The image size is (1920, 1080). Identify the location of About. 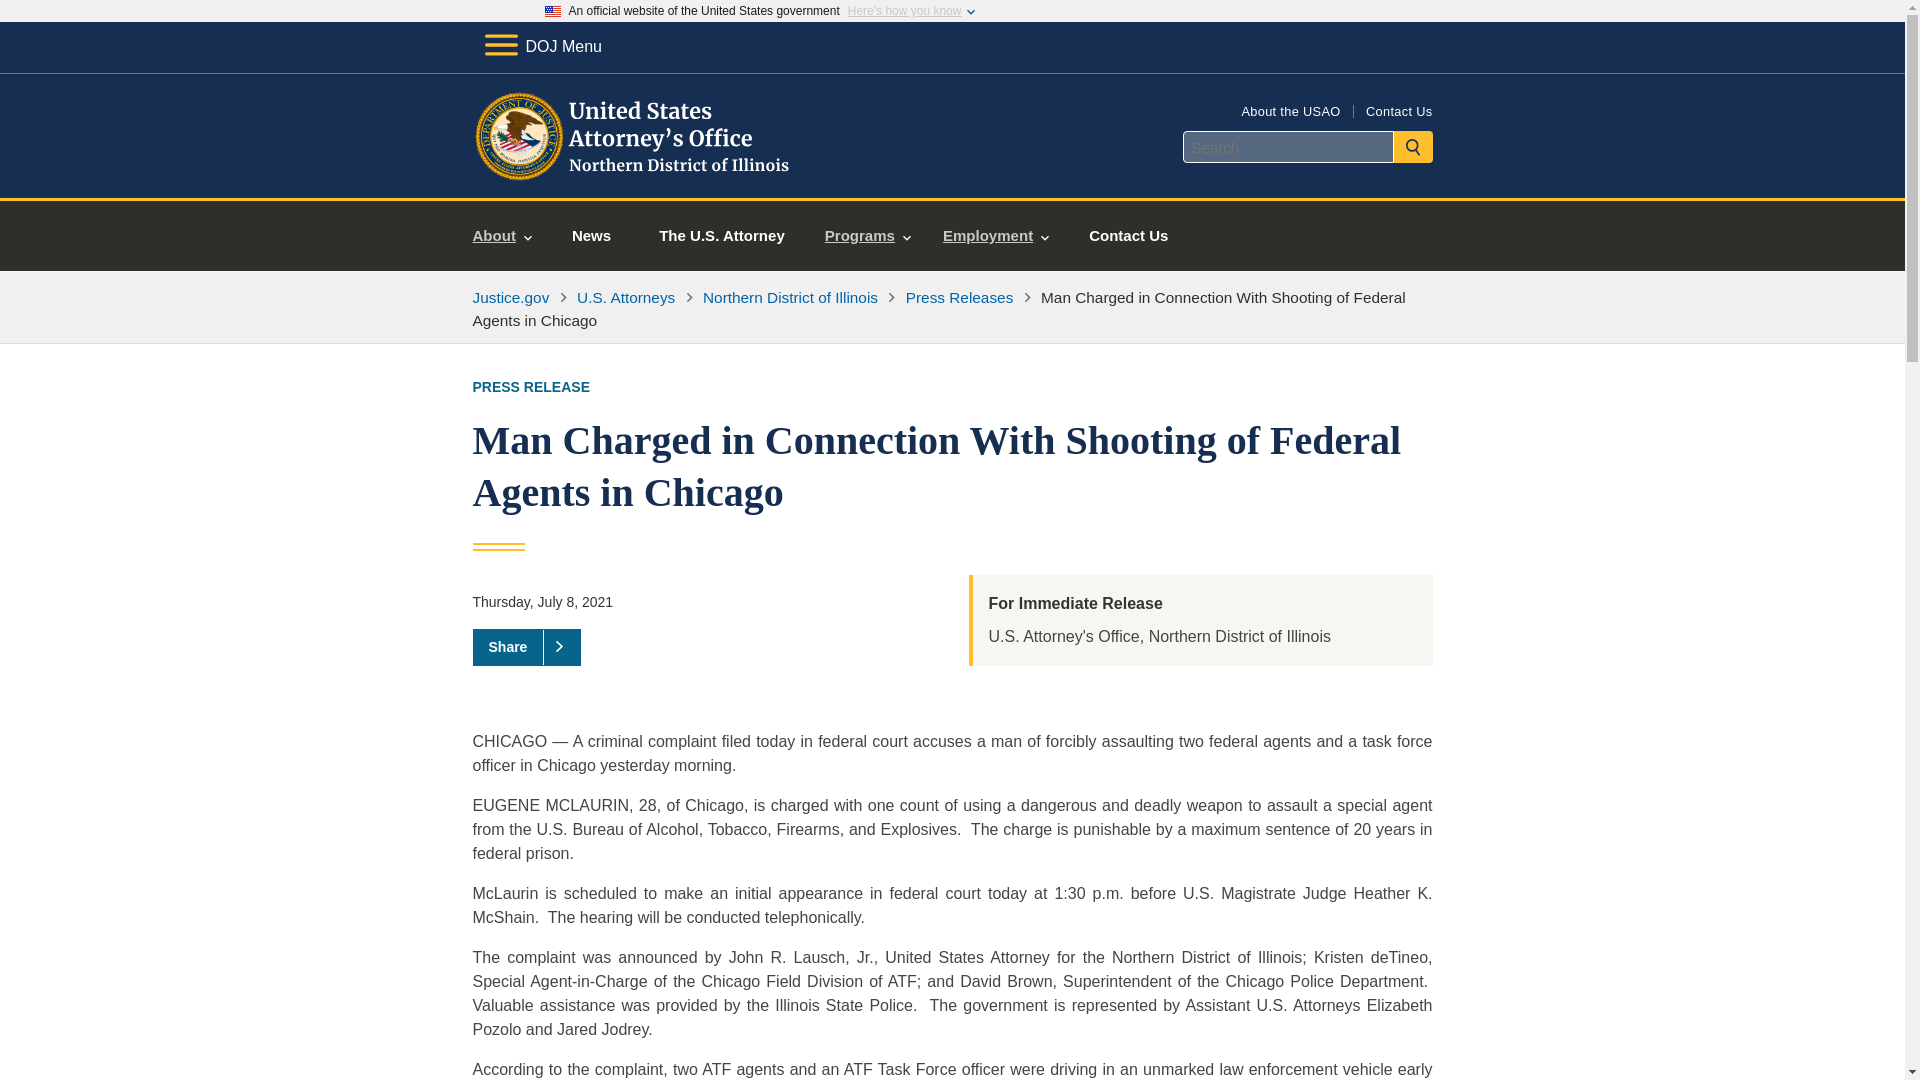
(502, 236).